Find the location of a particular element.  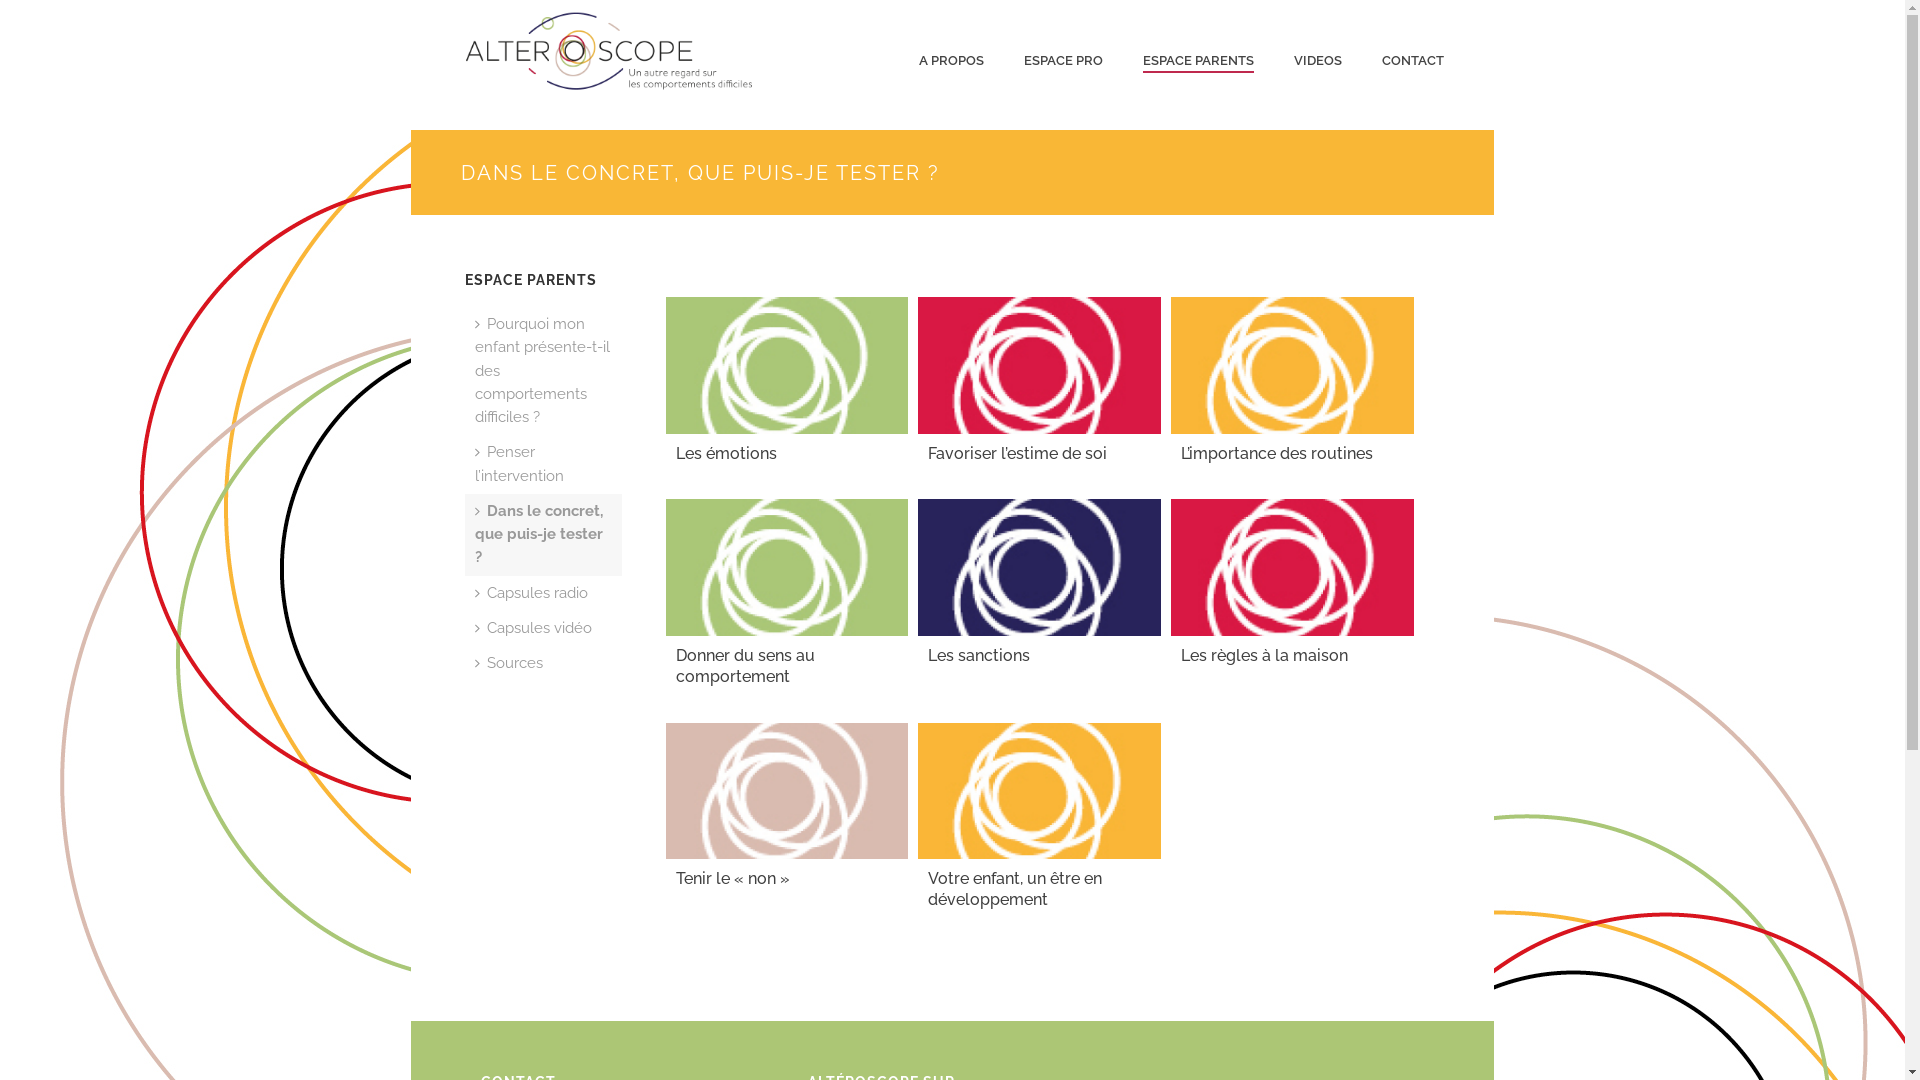

Les sanctions is located at coordinates (1040, 568).